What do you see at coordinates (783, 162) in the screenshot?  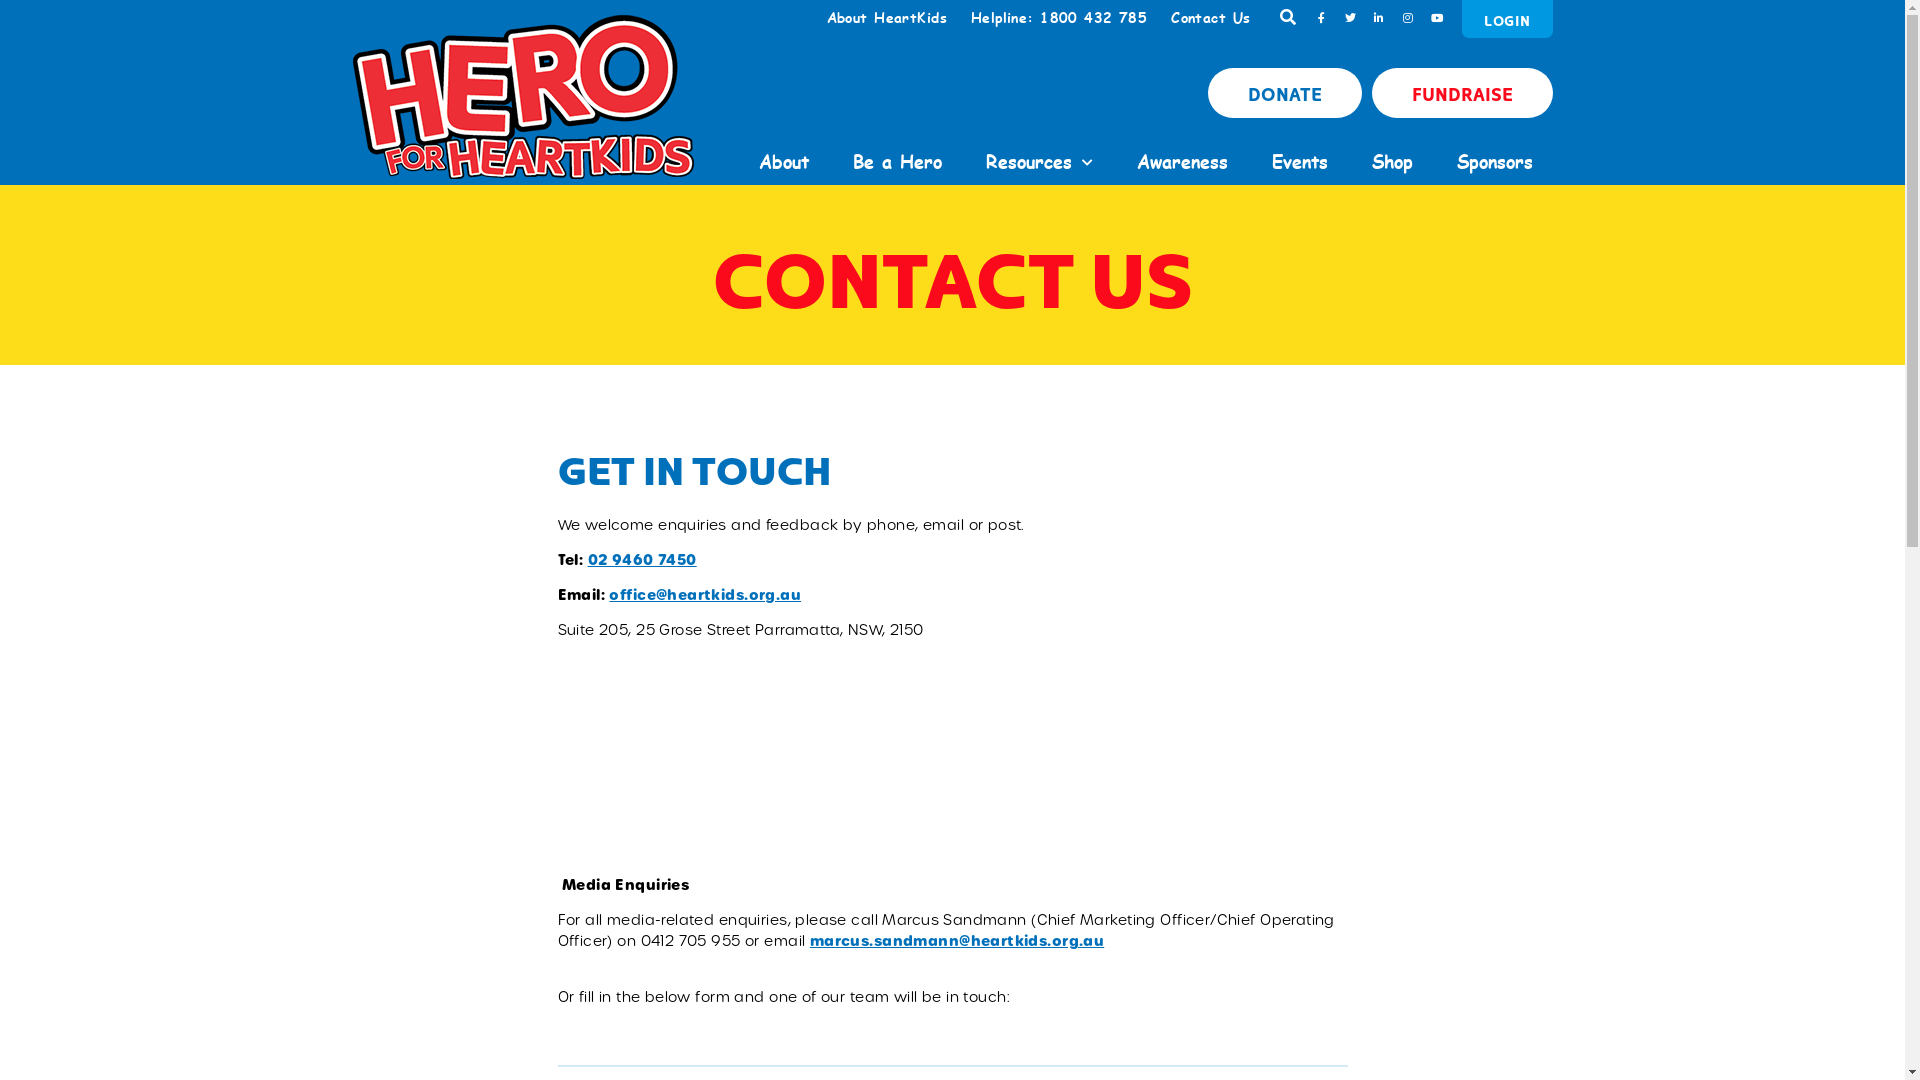 I see `About` at bounding box center [783, 162].